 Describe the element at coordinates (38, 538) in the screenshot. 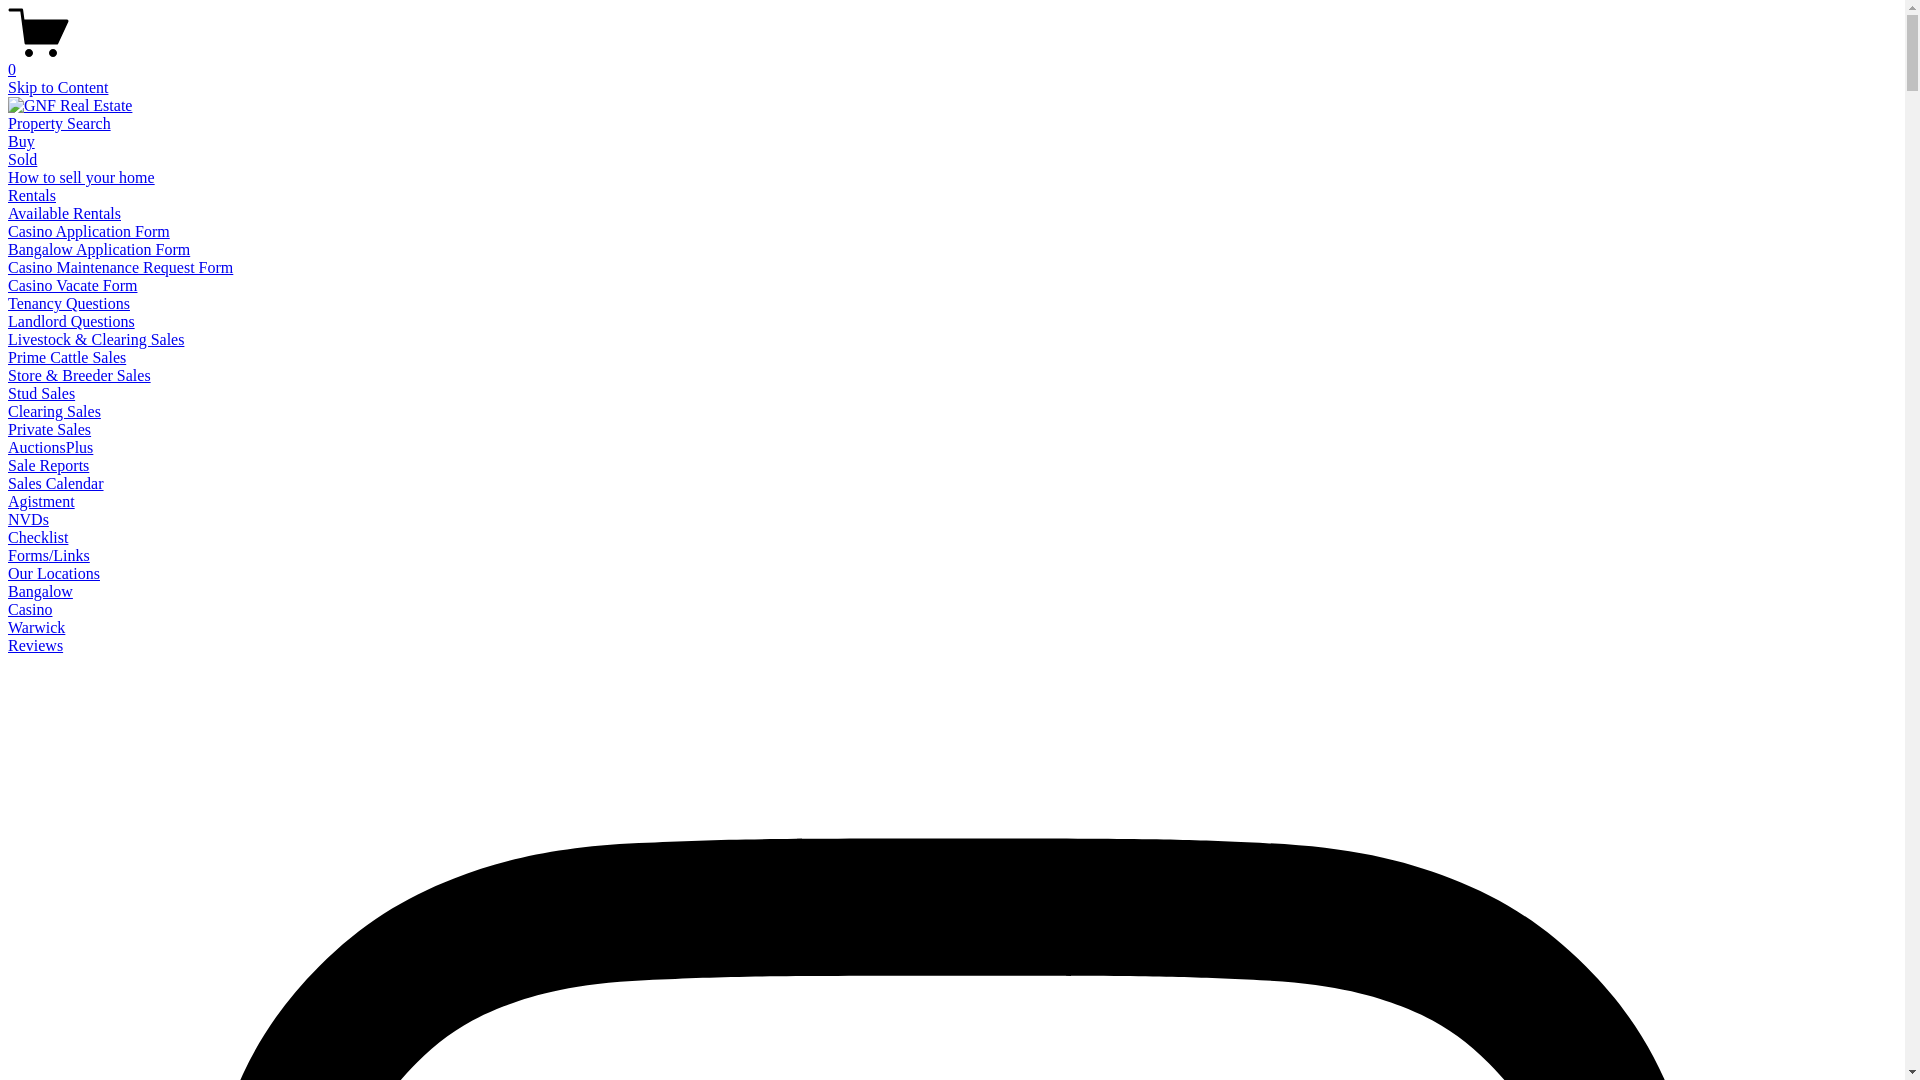

I see `Checklist` at that location.